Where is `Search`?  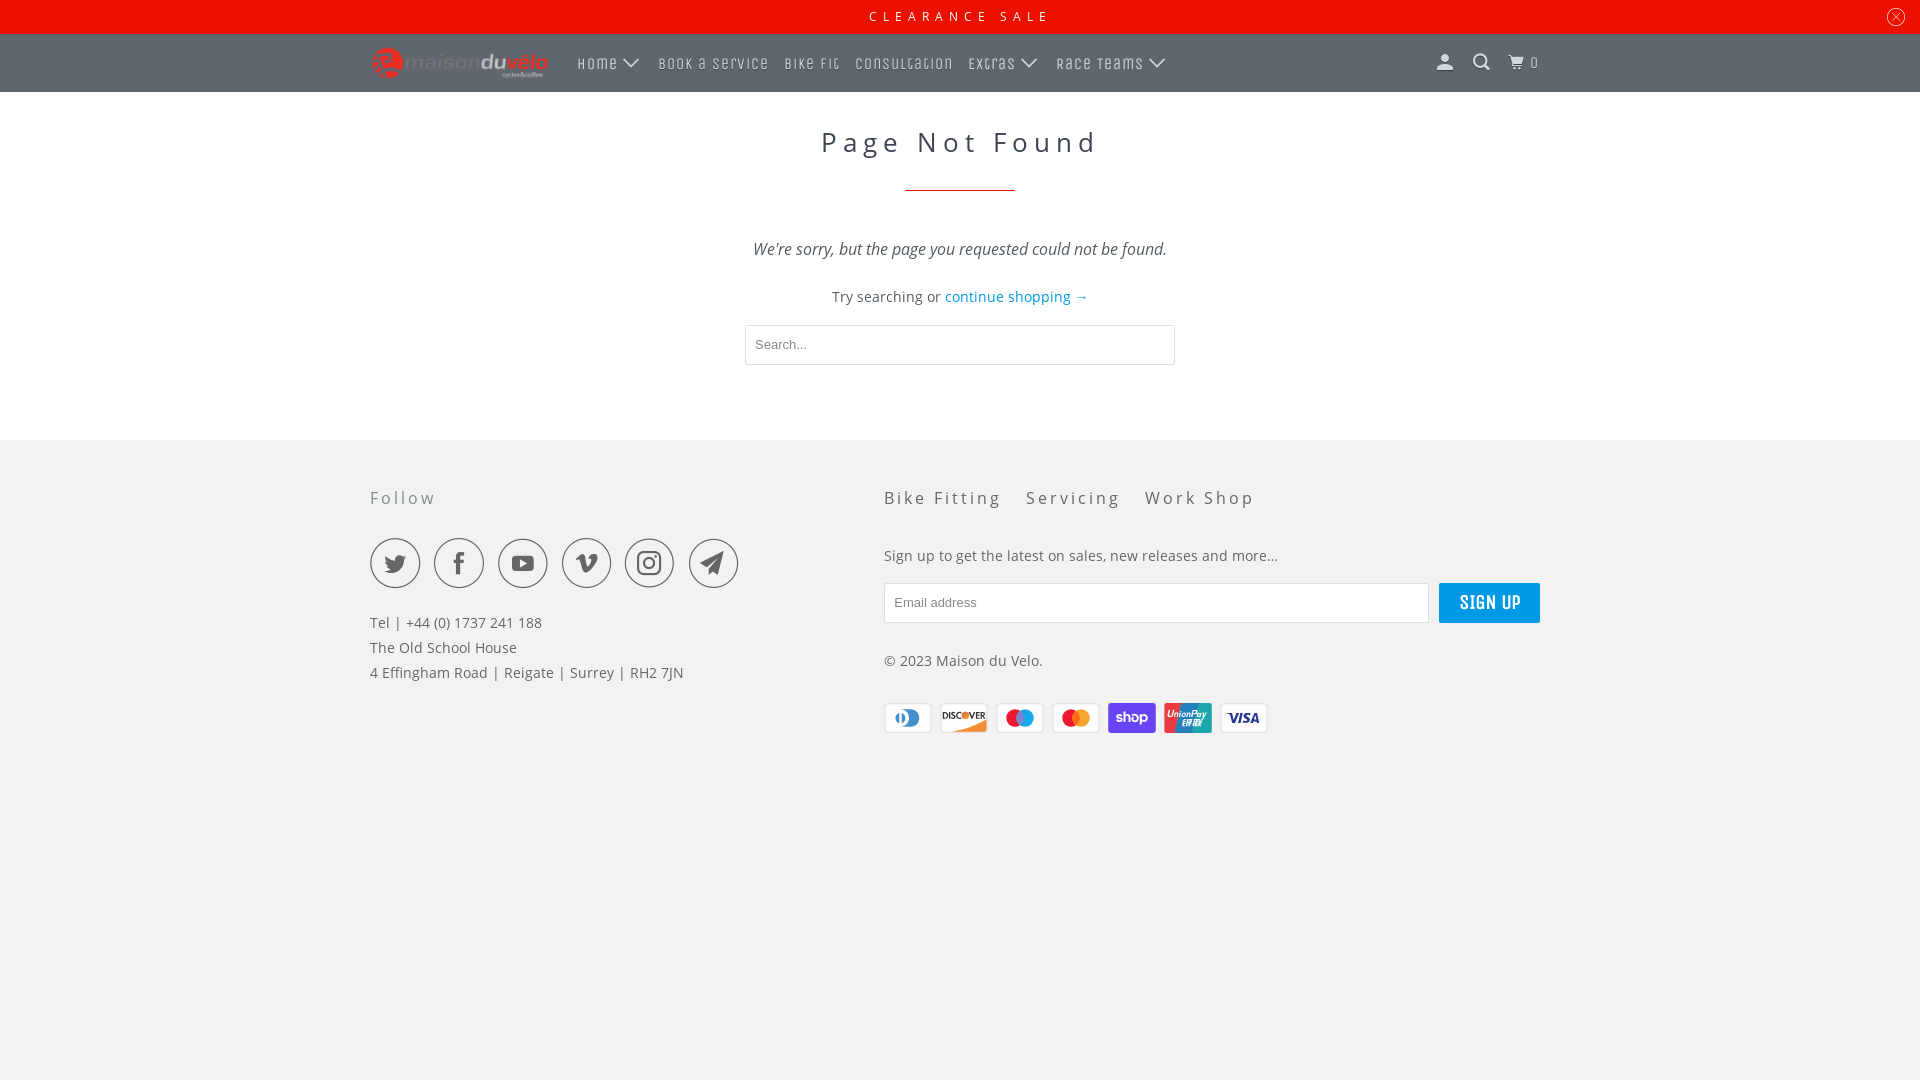 Search is located at coordinates (1483, 63).